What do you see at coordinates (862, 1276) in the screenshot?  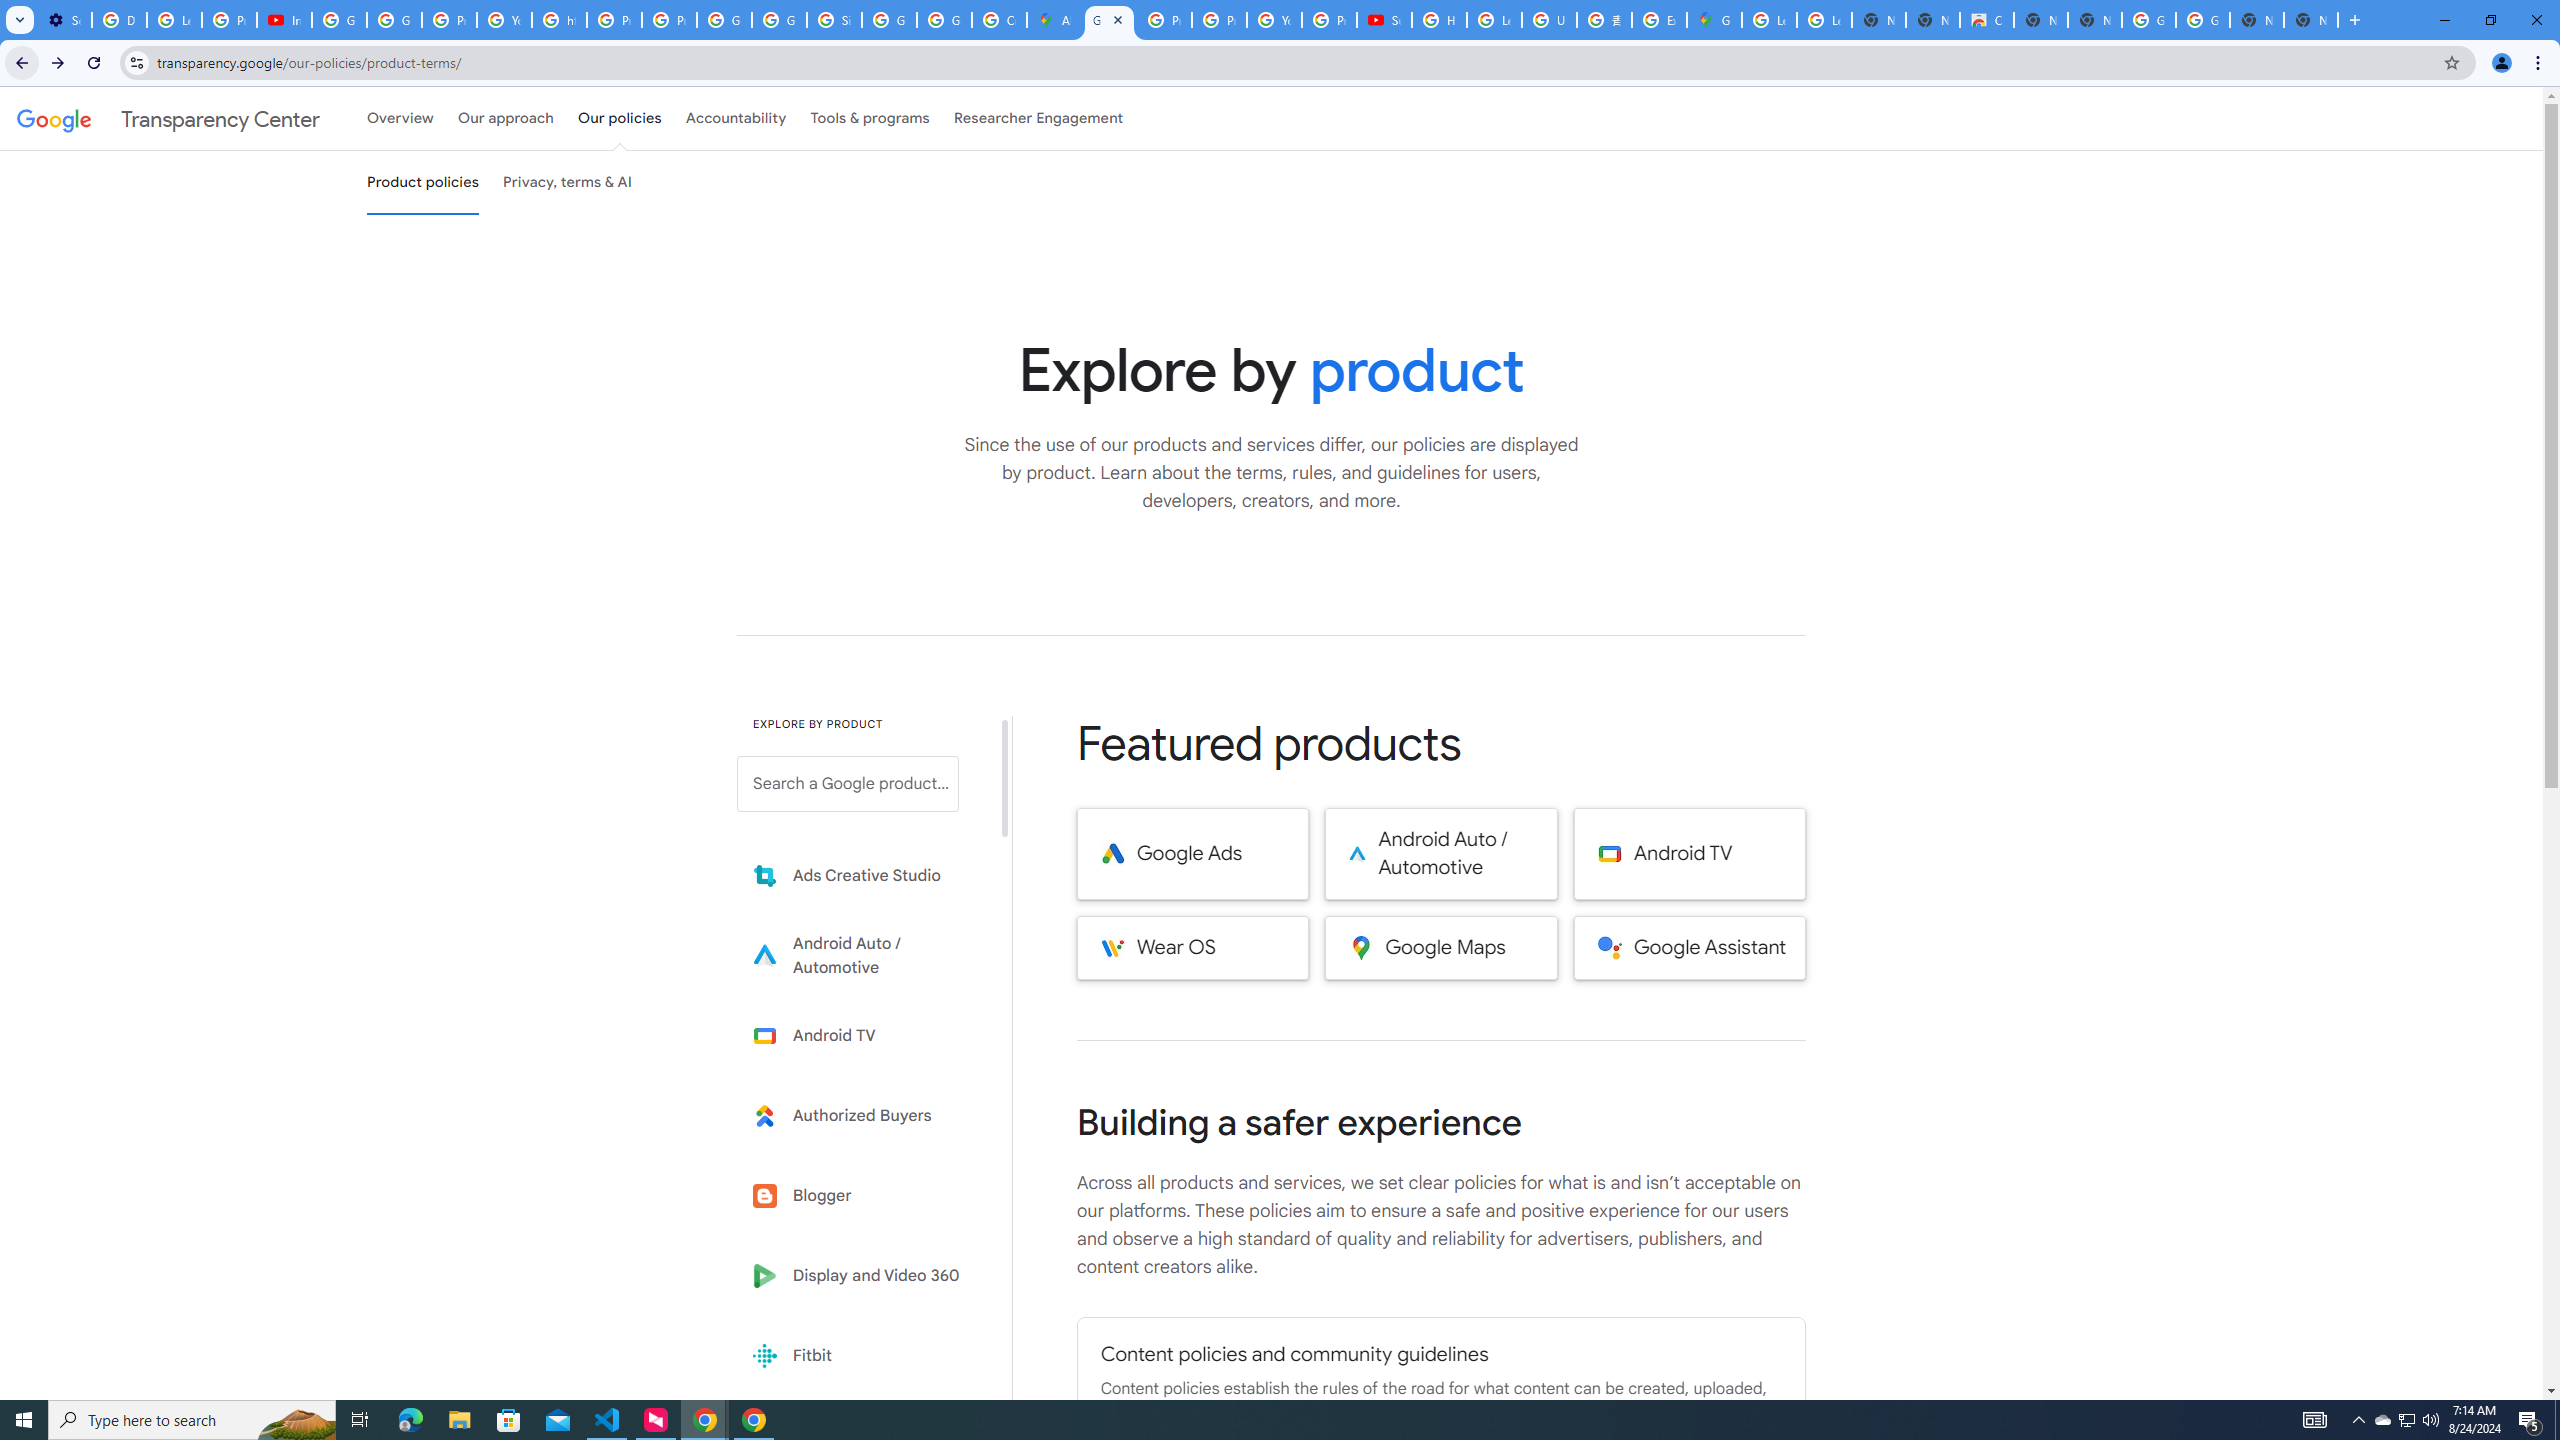 I see `Display and Video 360` at bounding box center [862, 1276].